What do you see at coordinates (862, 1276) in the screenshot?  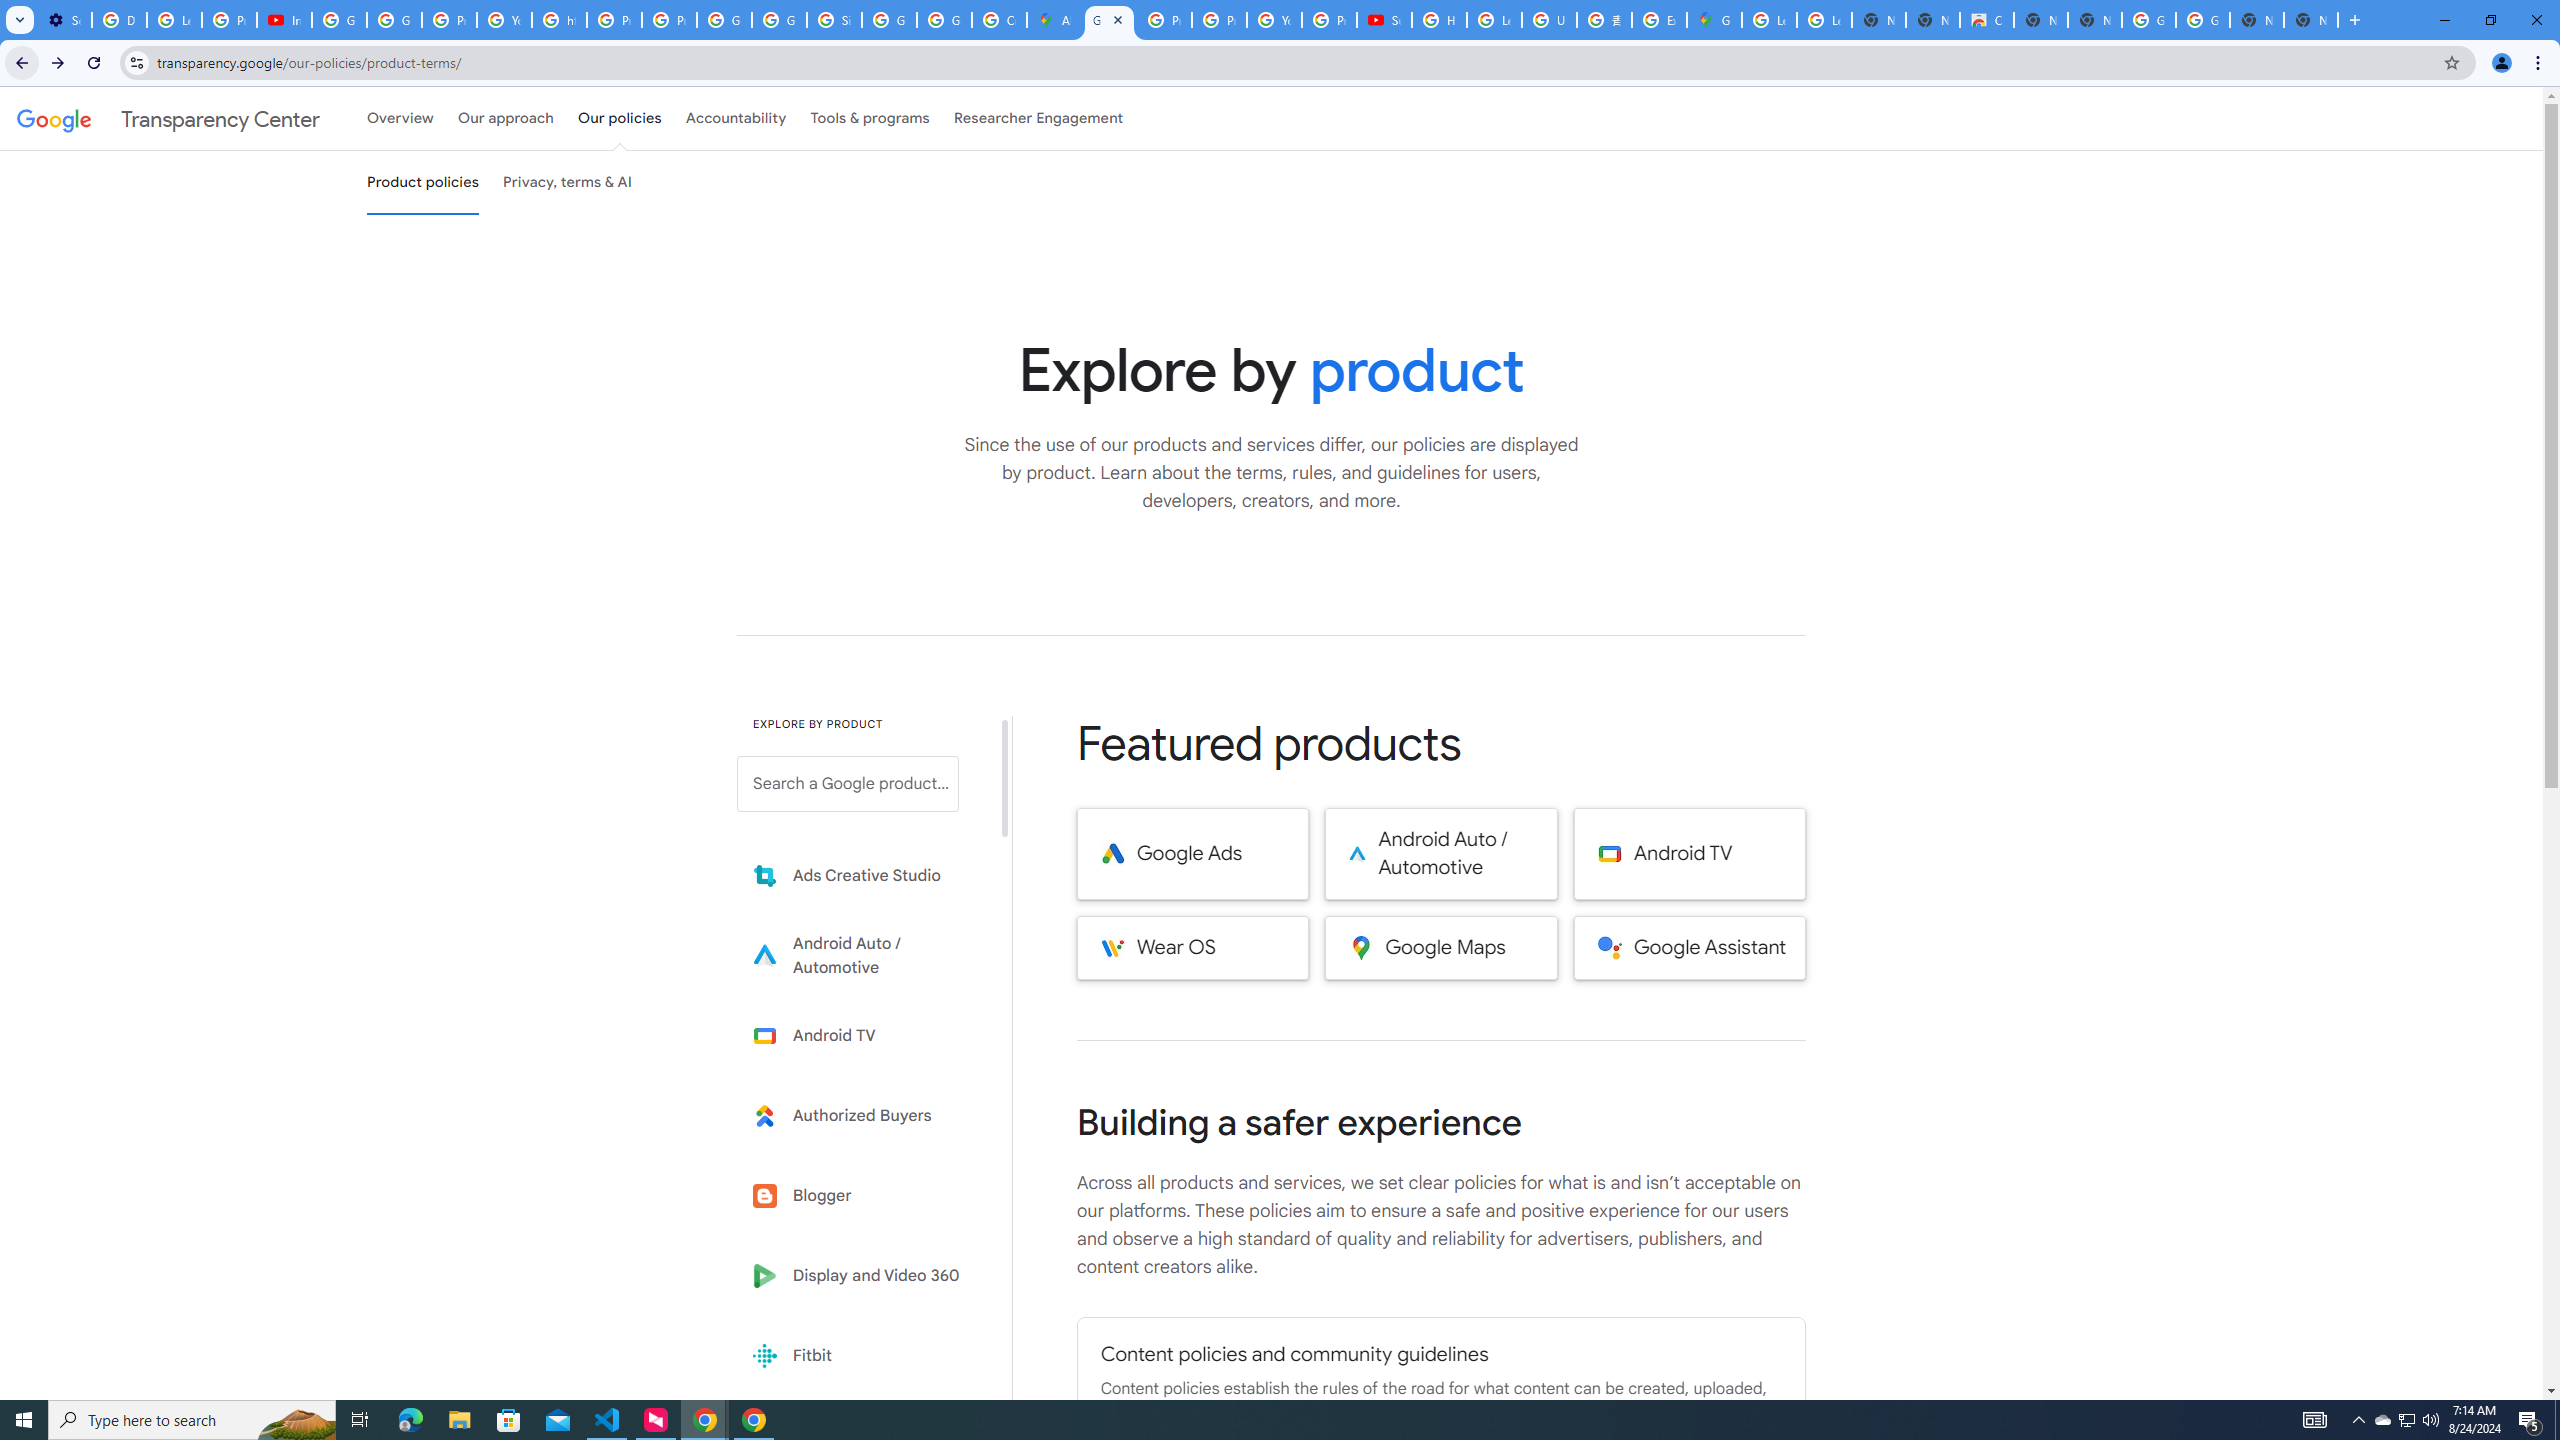 I see `Display and Video 360` at bounding box center [862, 1276].